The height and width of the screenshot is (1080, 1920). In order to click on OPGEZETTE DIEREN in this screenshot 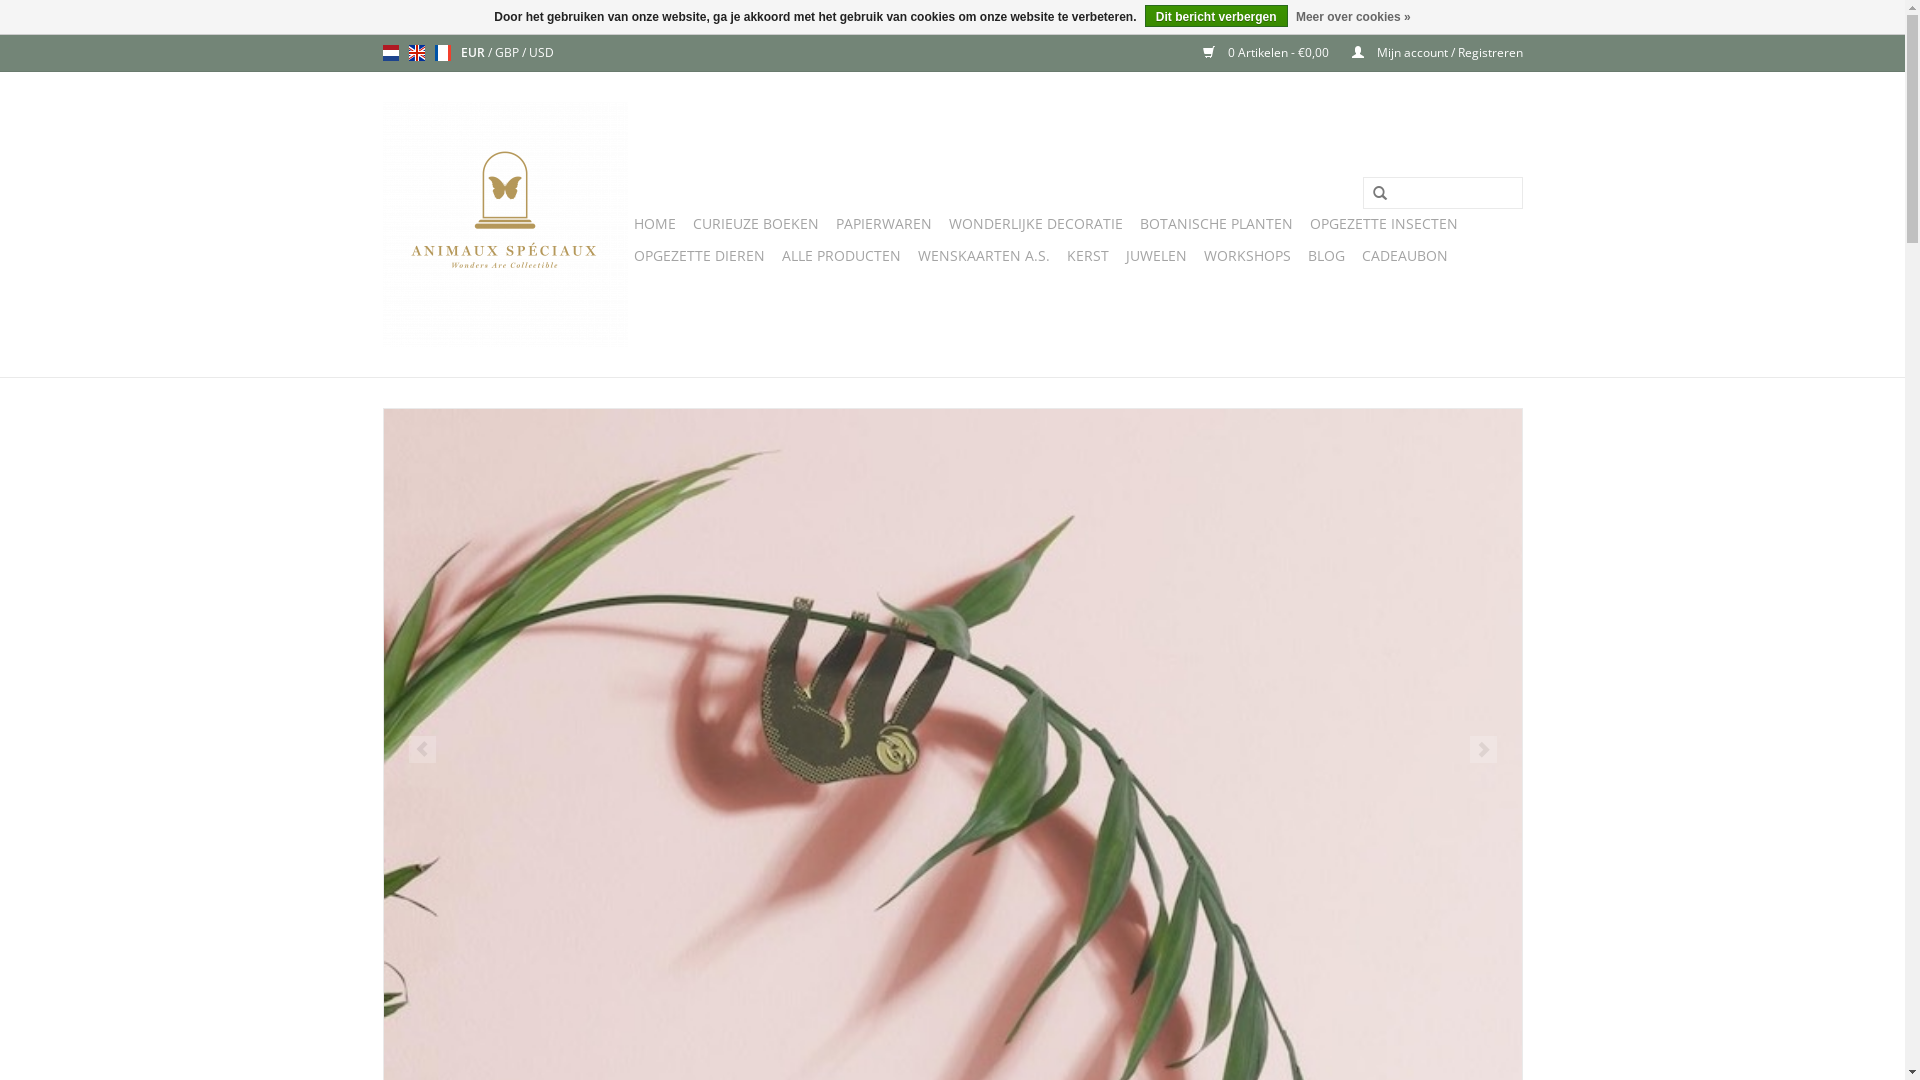, I will do `click(700, 256)`.